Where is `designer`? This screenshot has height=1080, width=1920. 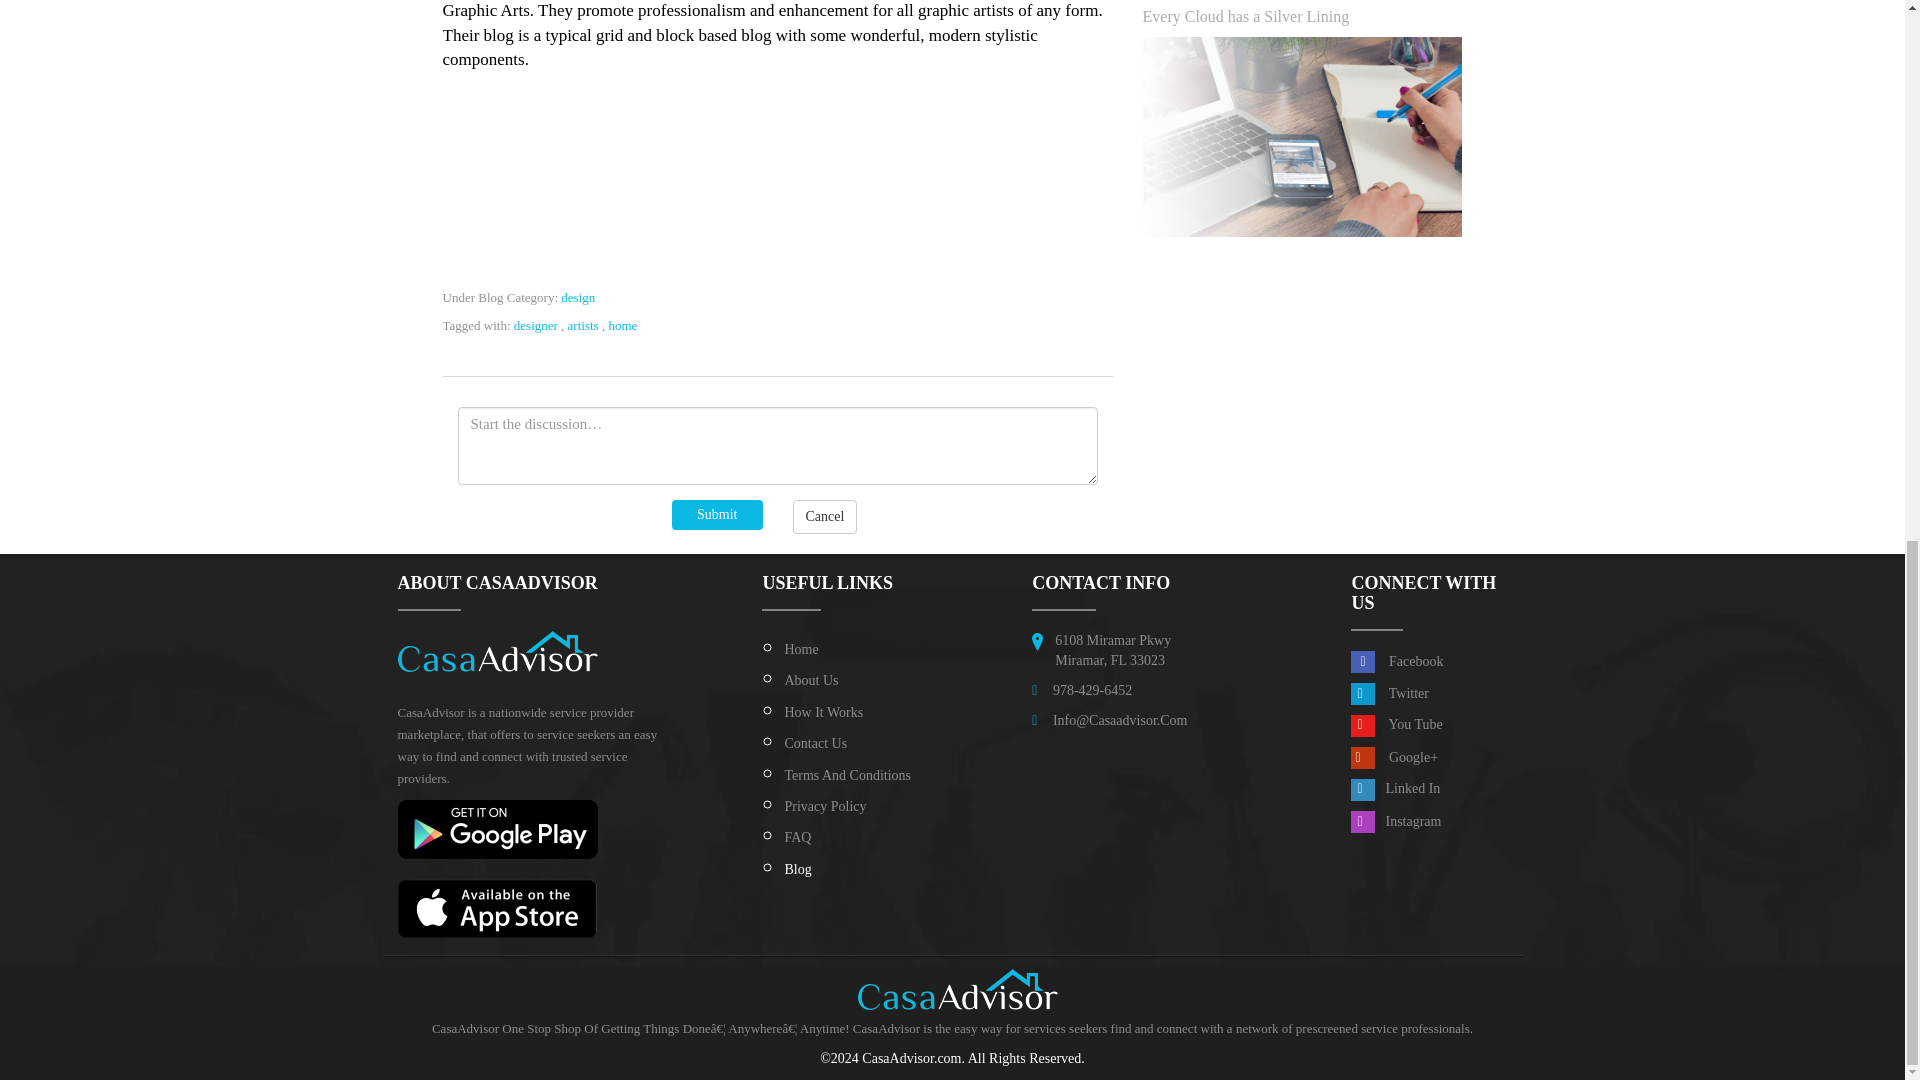 designer is located at coordinates (536, 324).